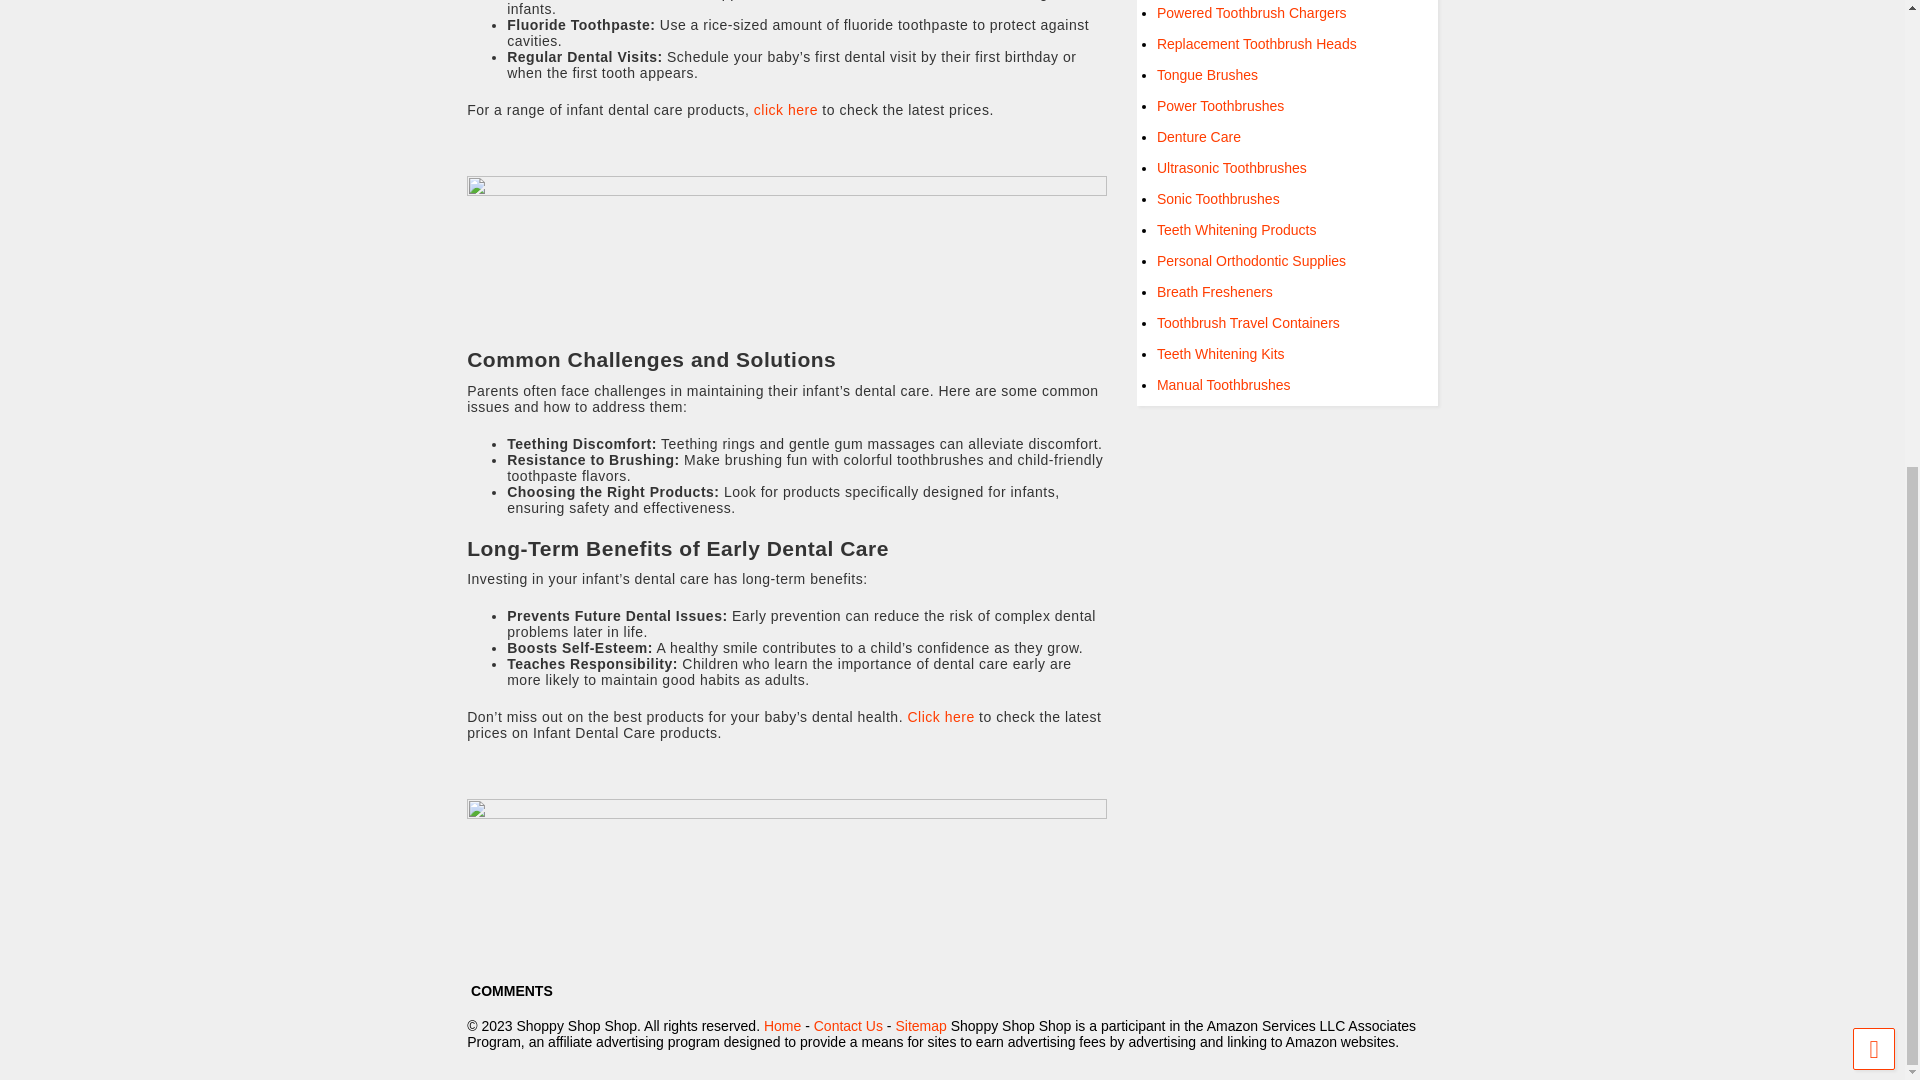 This screenshot has width=1920, height=1080. I want to click on Sonic Toothbrushes, so click(1218, 199).